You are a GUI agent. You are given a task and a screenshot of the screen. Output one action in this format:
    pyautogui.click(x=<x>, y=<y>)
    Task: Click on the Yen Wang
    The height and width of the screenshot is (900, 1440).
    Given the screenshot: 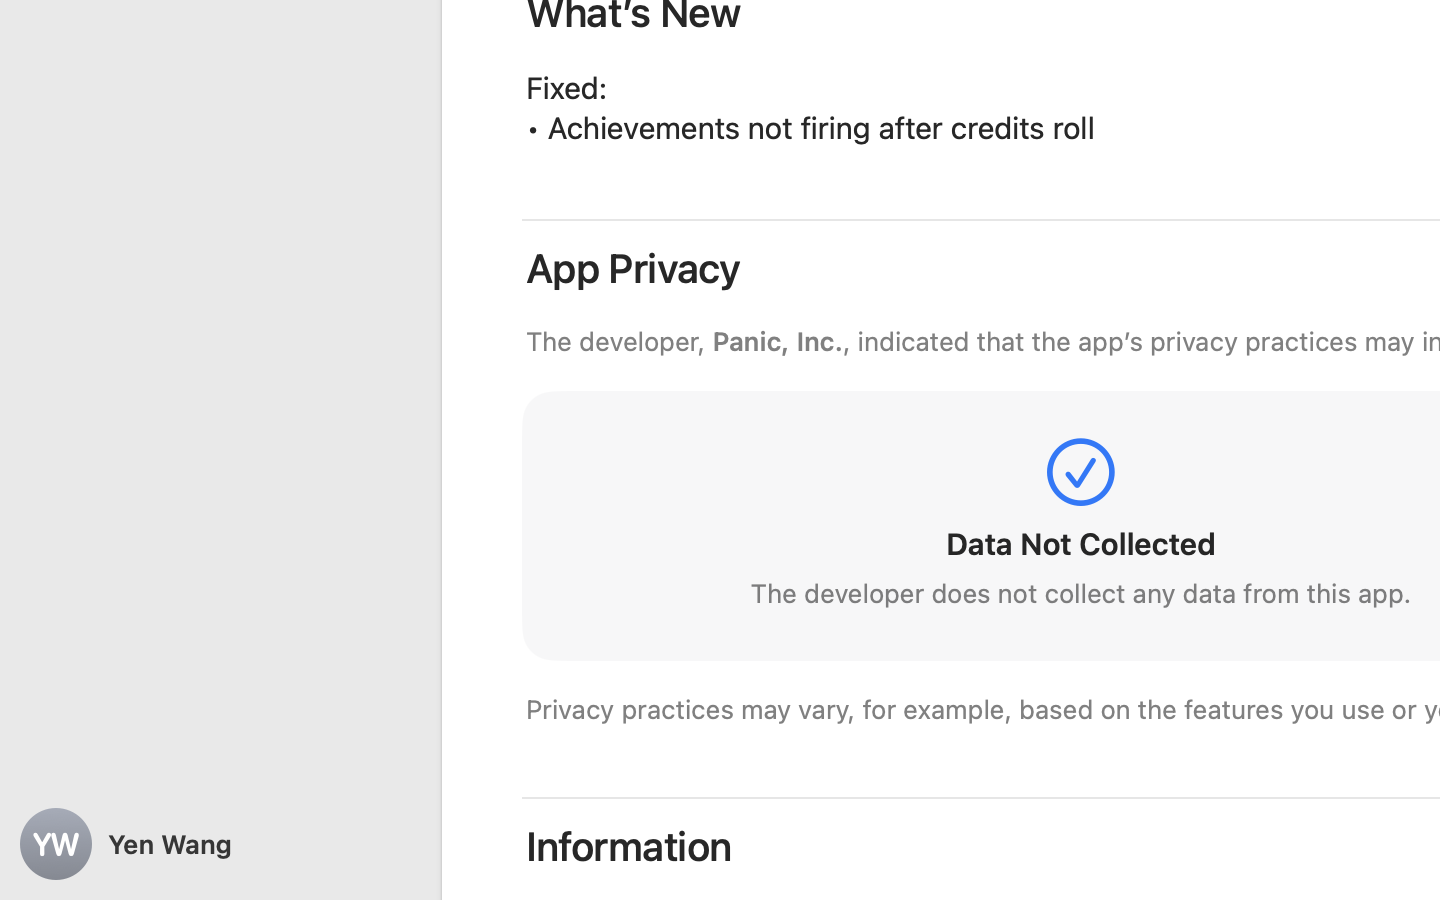 What is the action you would take?
    pyautogui.click(x=220, y=844)
    